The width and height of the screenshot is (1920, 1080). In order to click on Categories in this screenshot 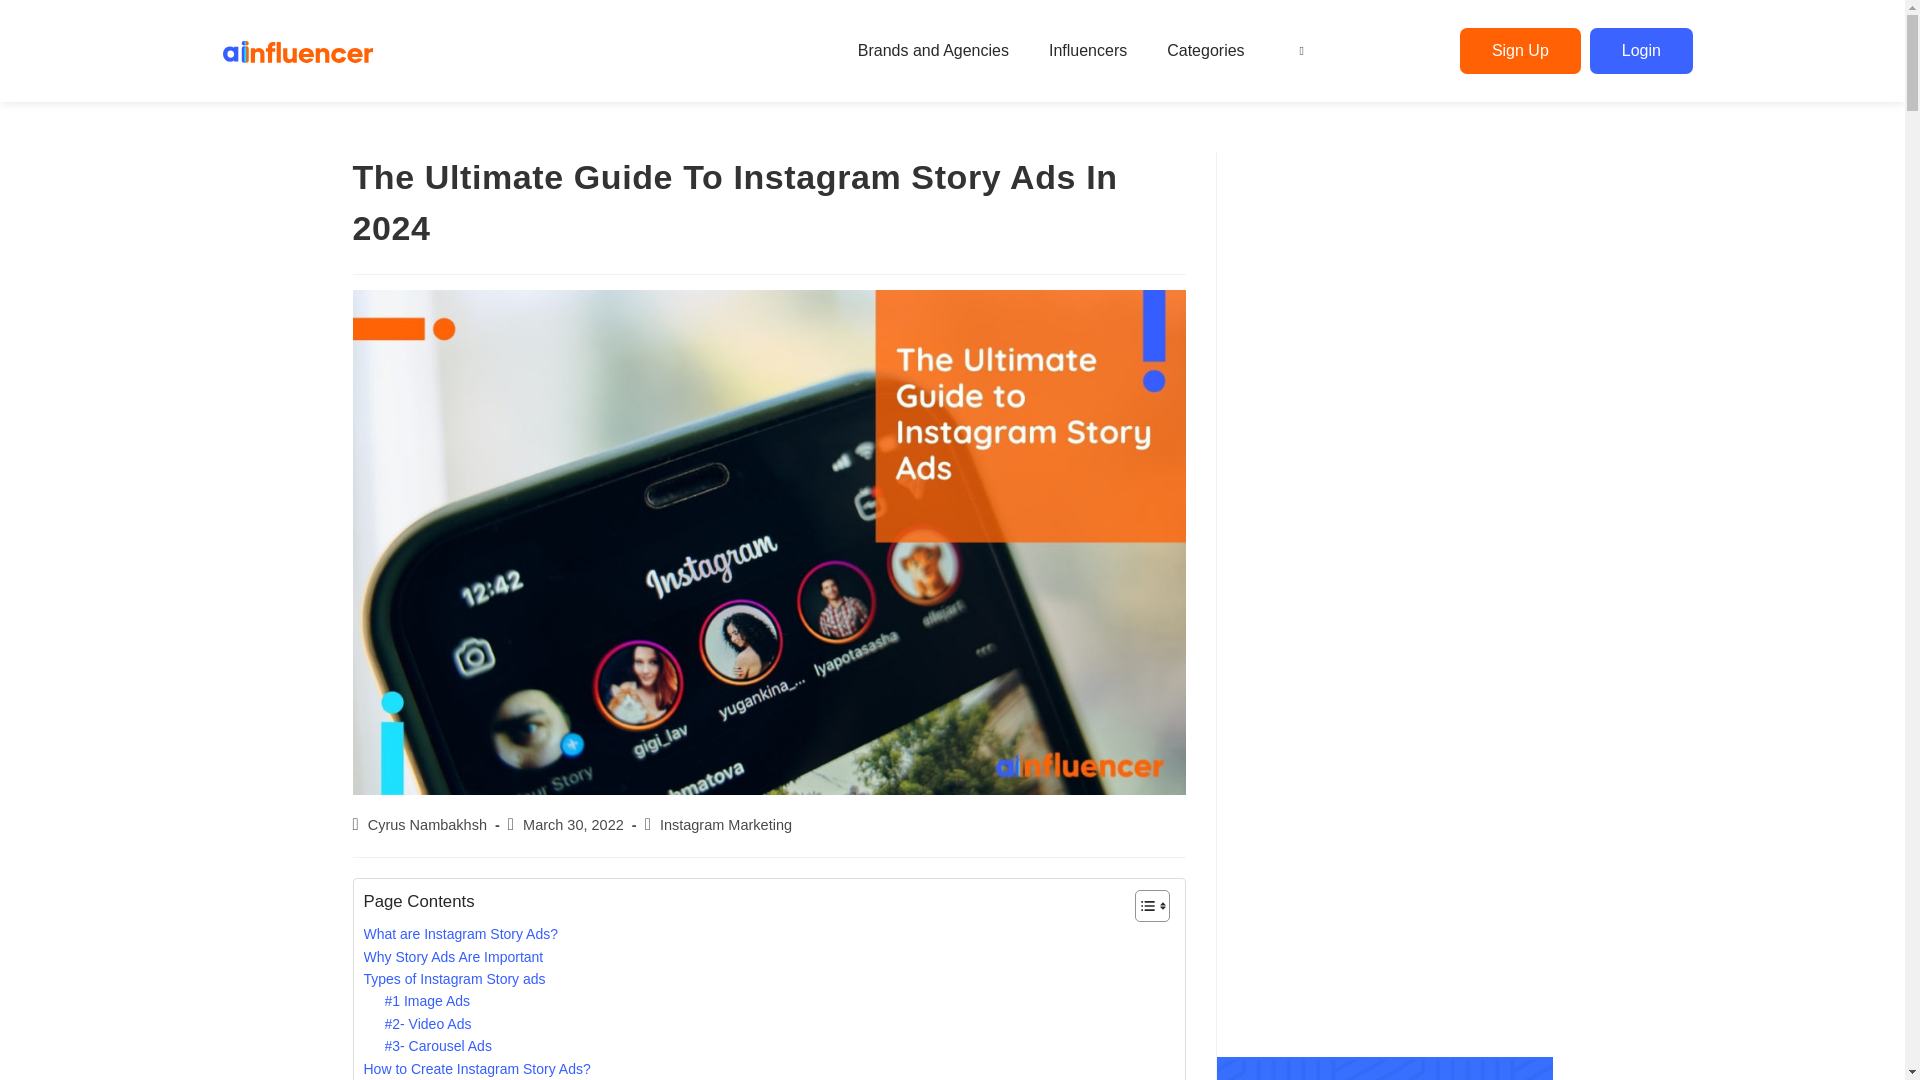, I will do `click(1210, 51)`.